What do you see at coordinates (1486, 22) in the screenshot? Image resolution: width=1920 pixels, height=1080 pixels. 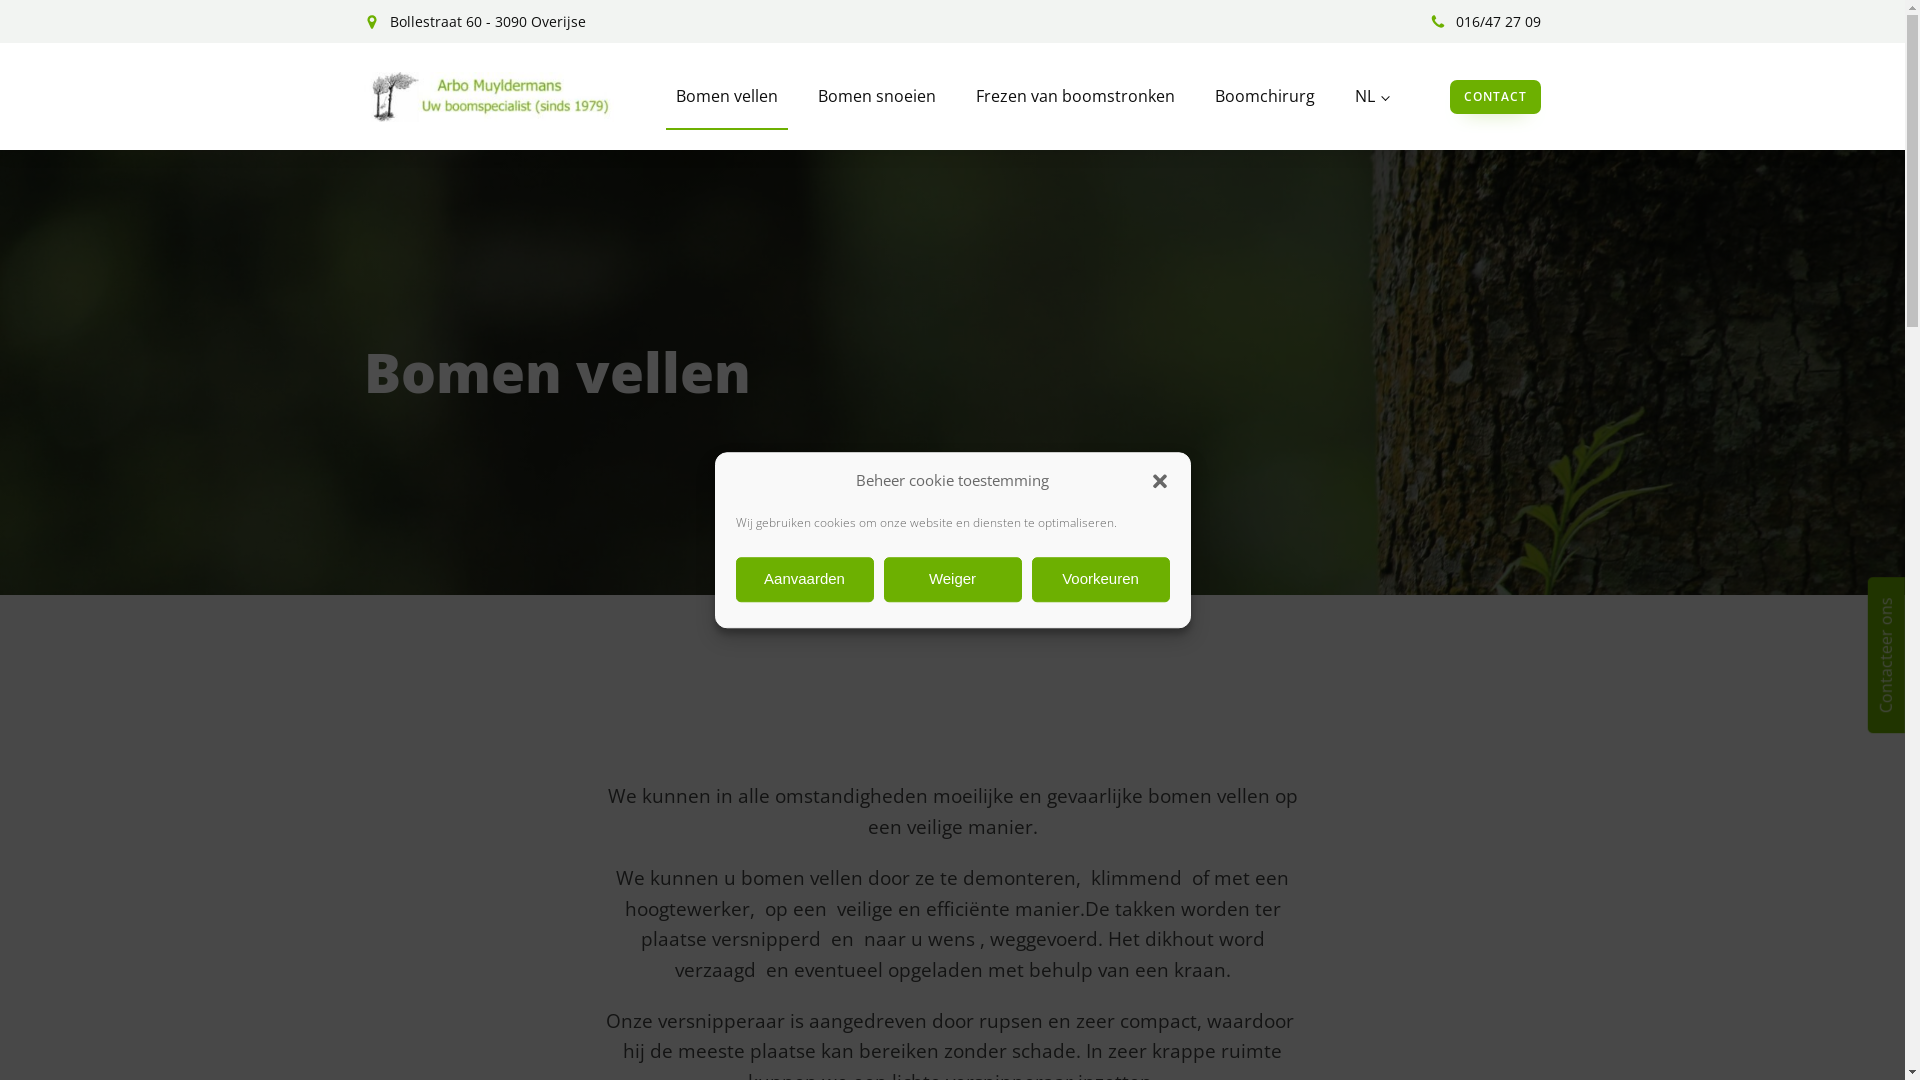 I see `016/47 27 09` at bounding box center [1486, 22].